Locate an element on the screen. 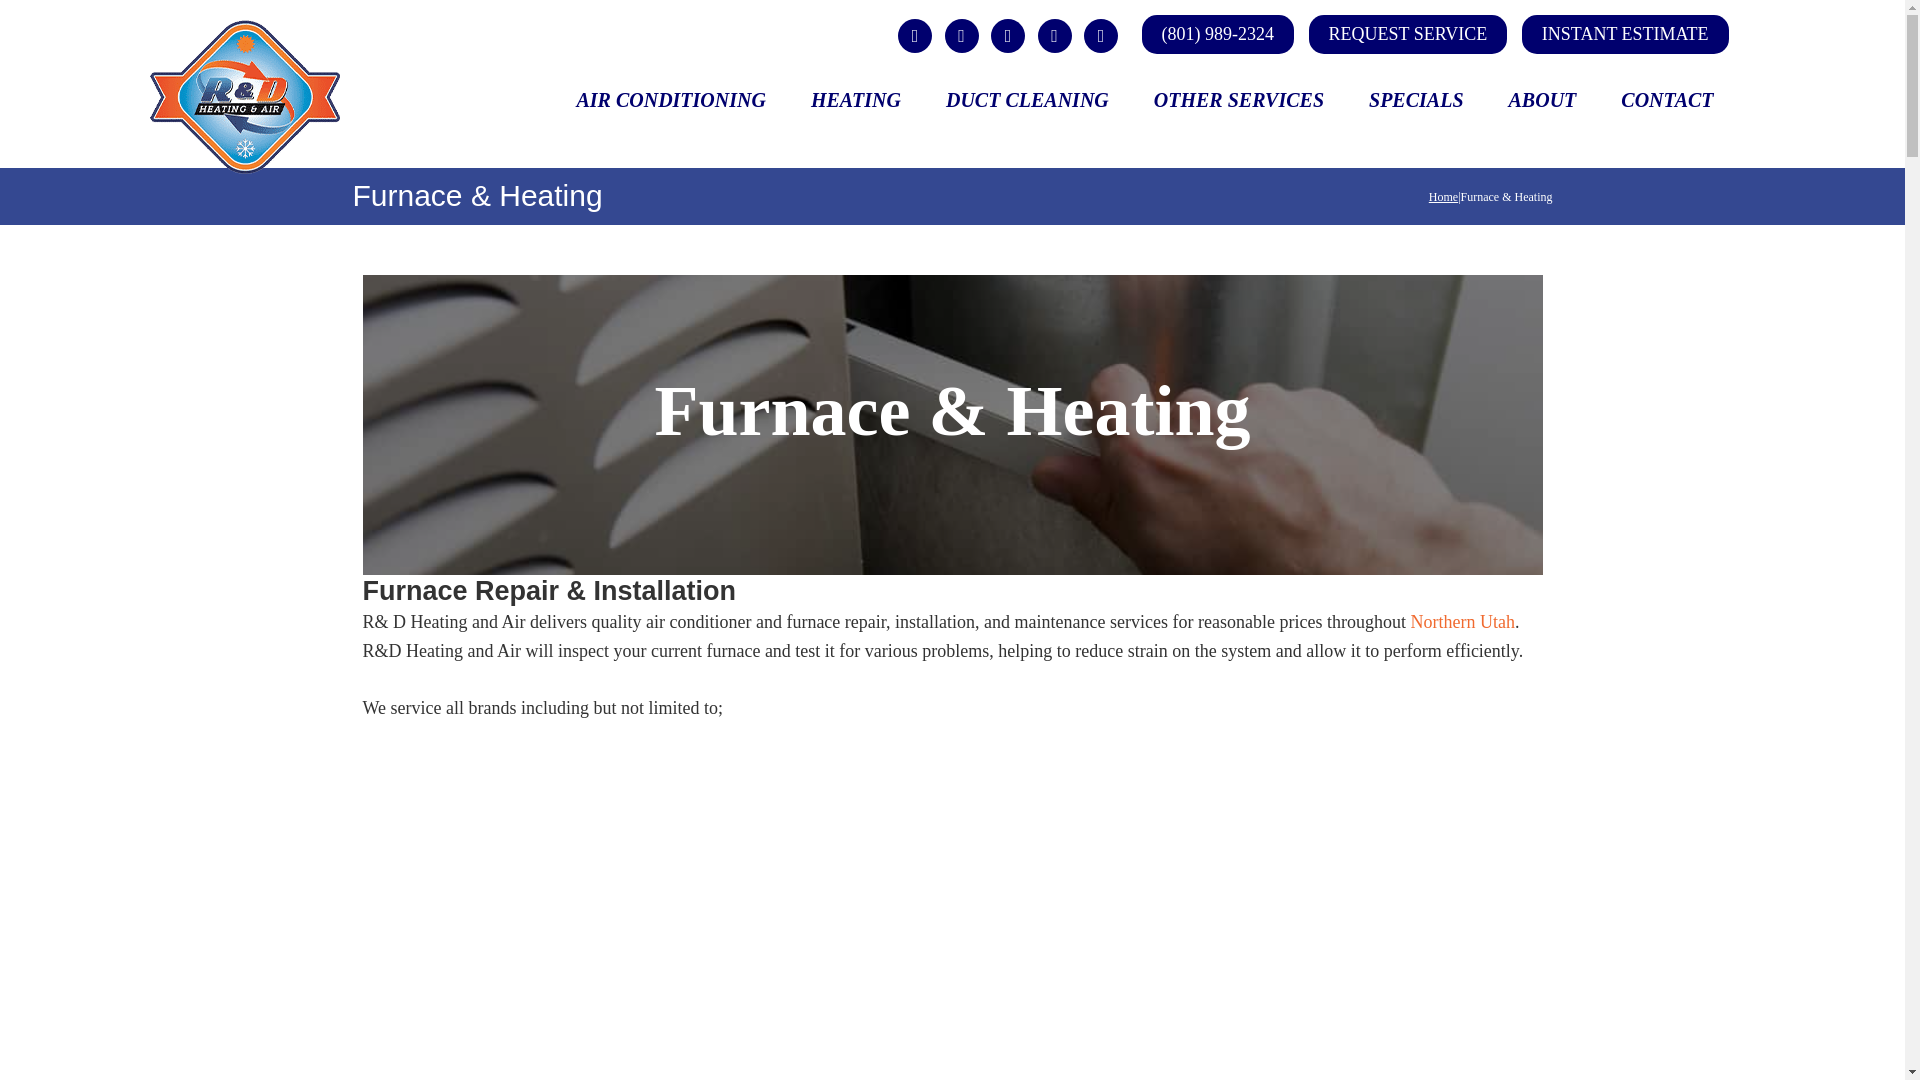 The width and height of the screenshot is (1920, 1080). google-maps is located at coordinates (1054, 34).